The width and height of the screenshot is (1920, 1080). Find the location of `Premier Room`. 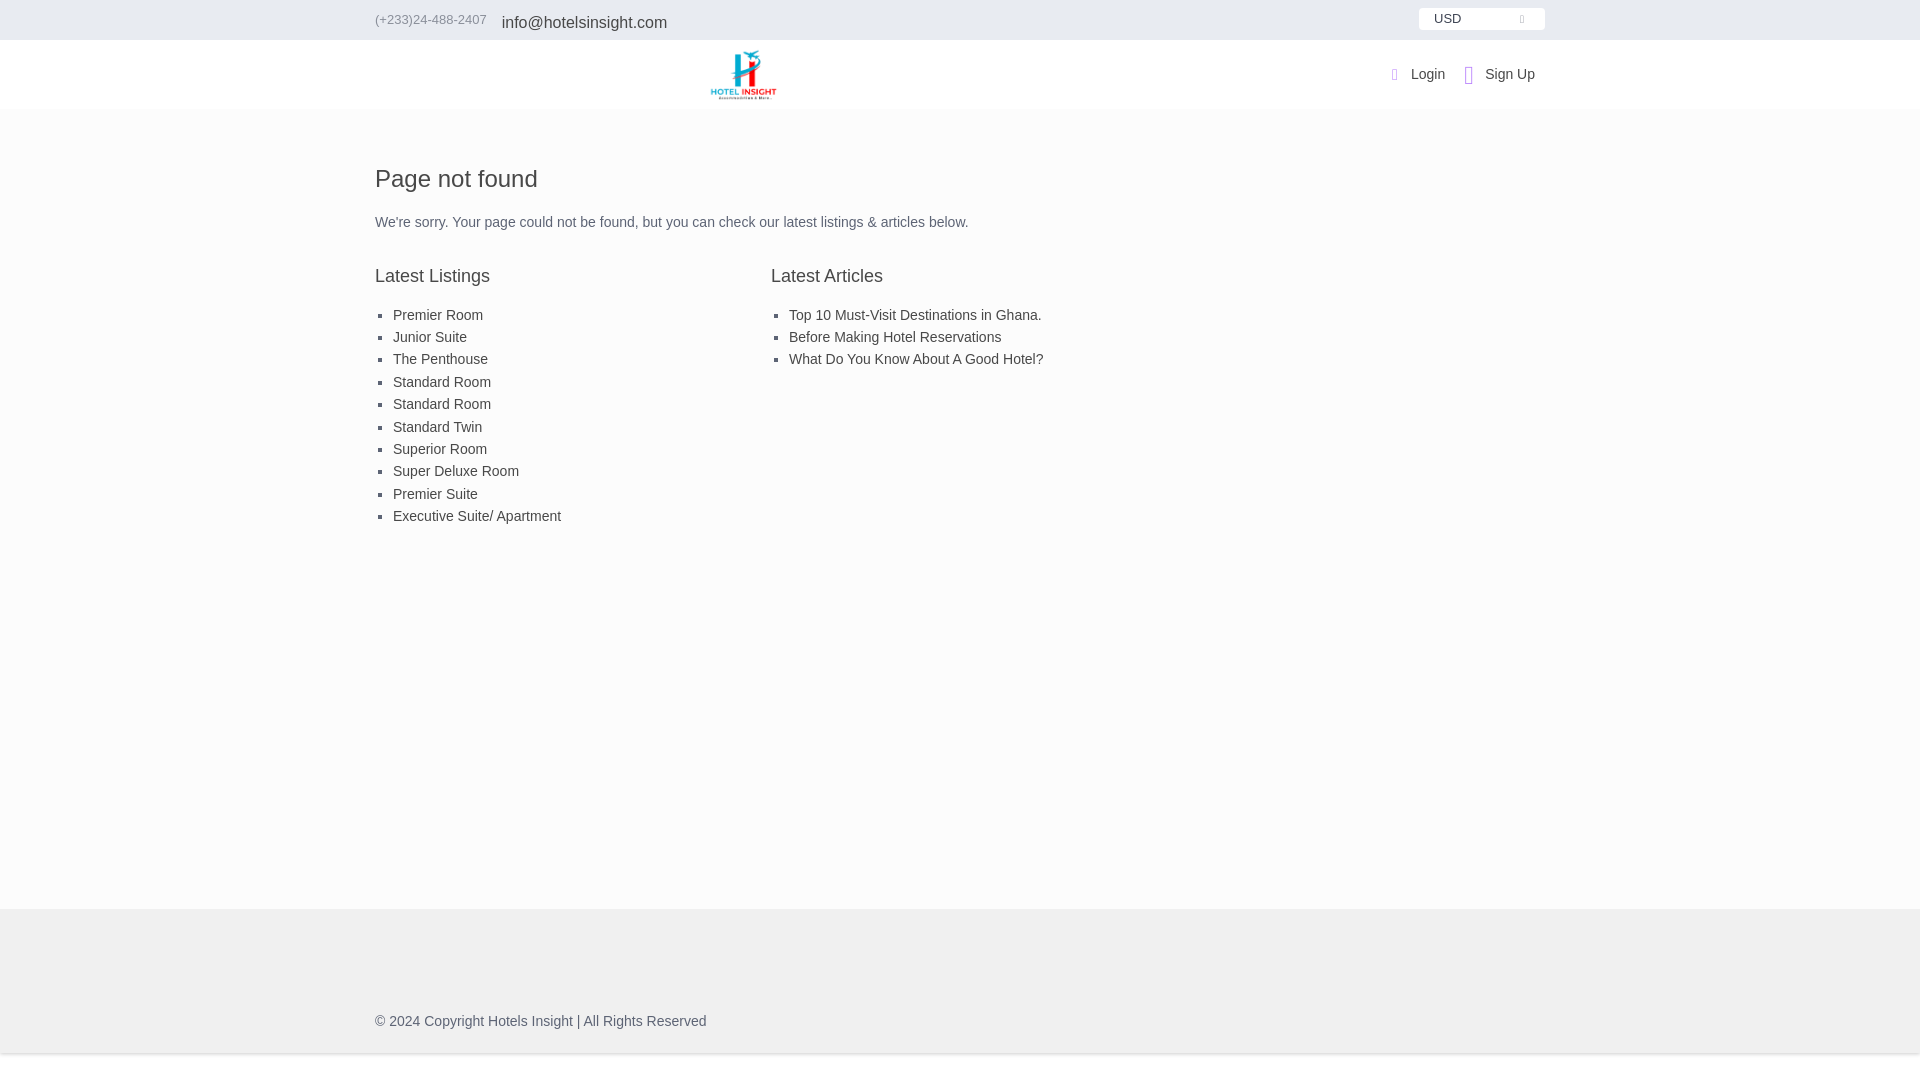

Premier Room is located at coordinates (438, 314).